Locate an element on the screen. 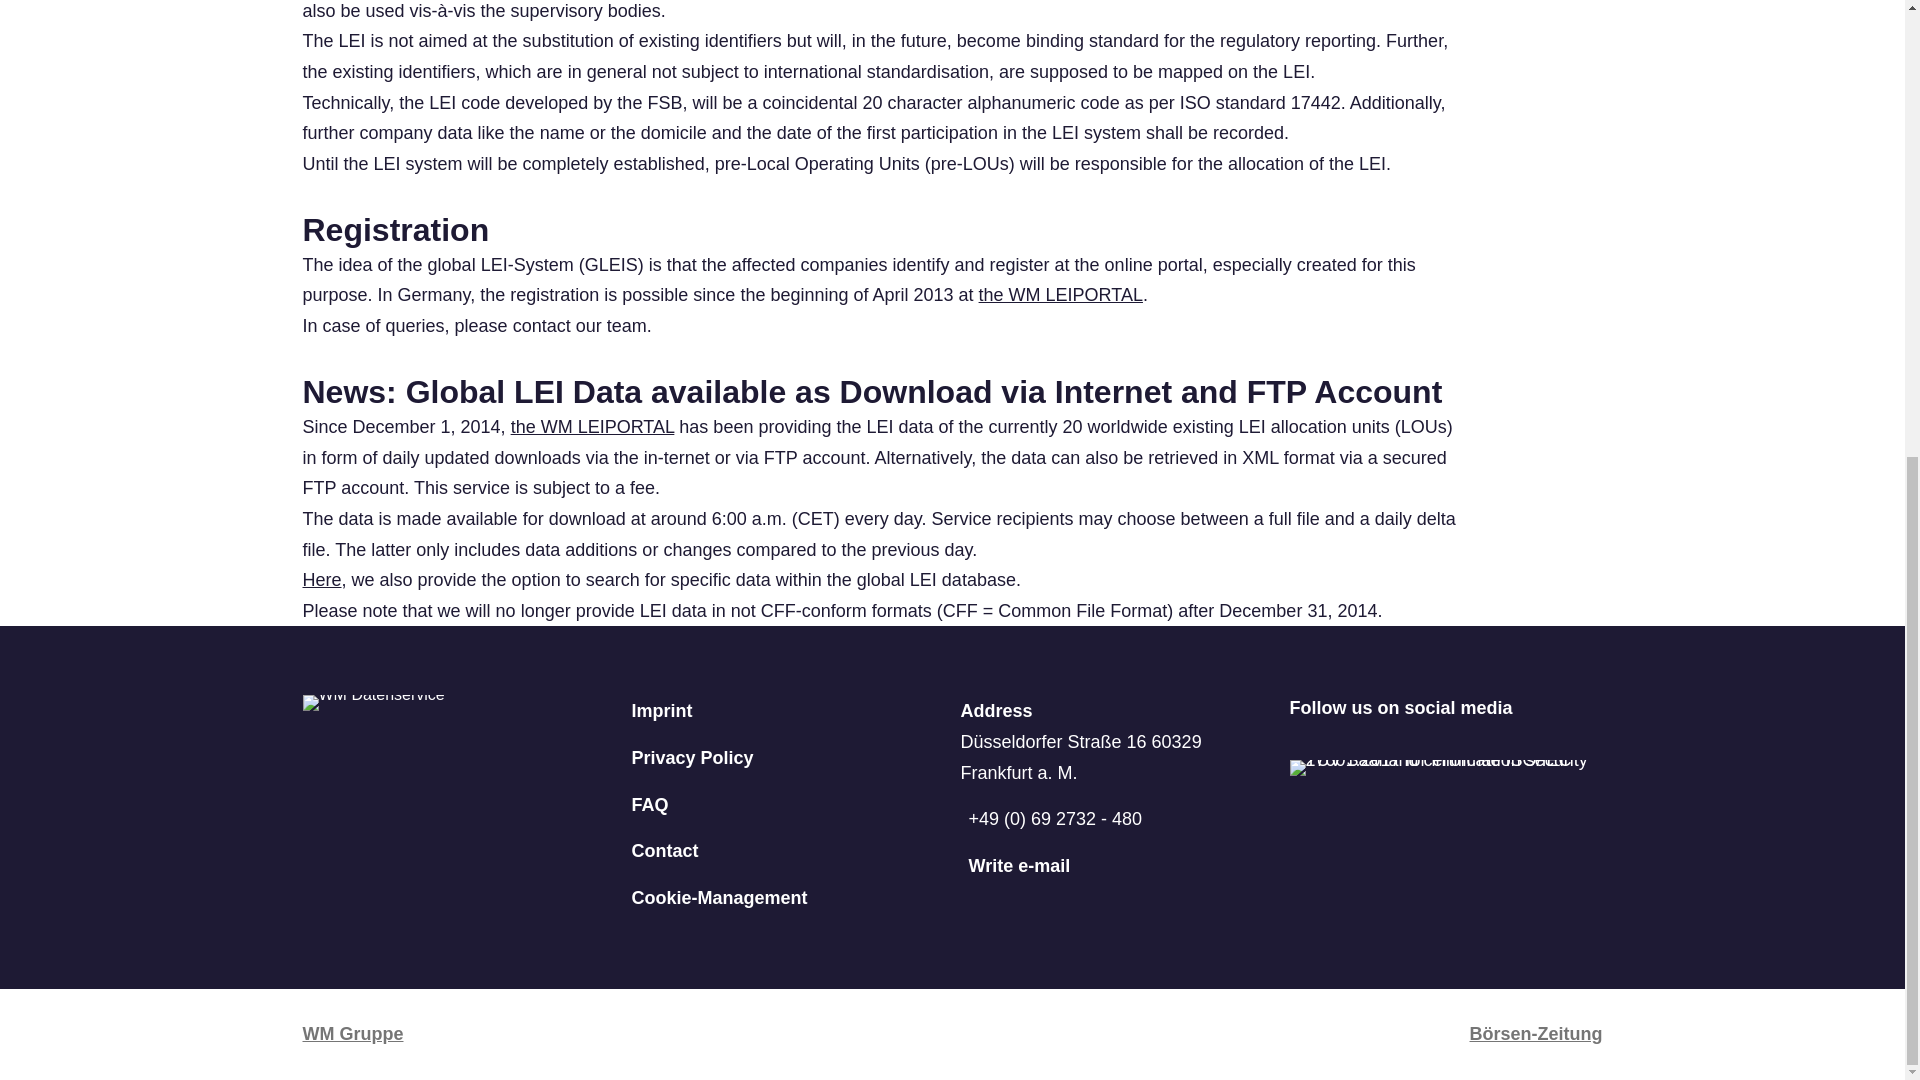  Contact is located at coordinates (788, 851).